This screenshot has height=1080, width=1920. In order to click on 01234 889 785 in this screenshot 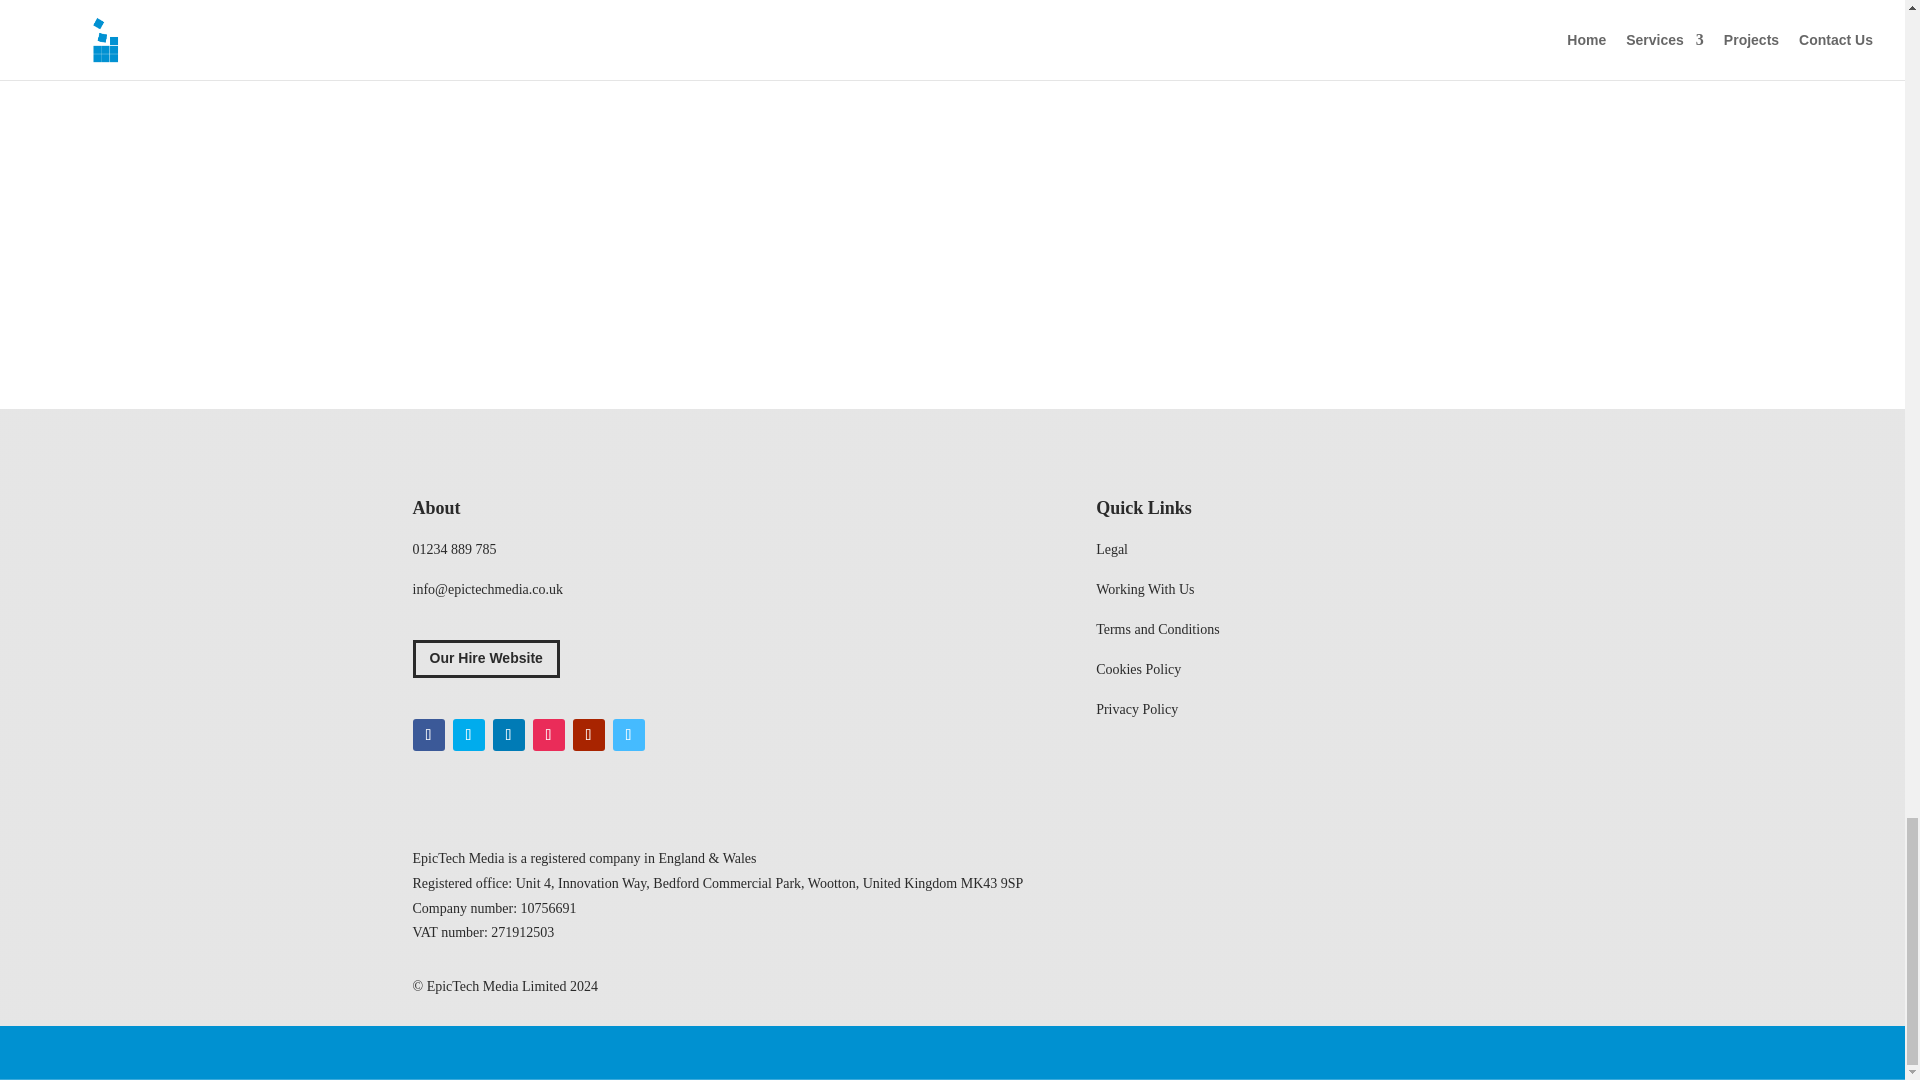, I will do `click(454, 550)`.